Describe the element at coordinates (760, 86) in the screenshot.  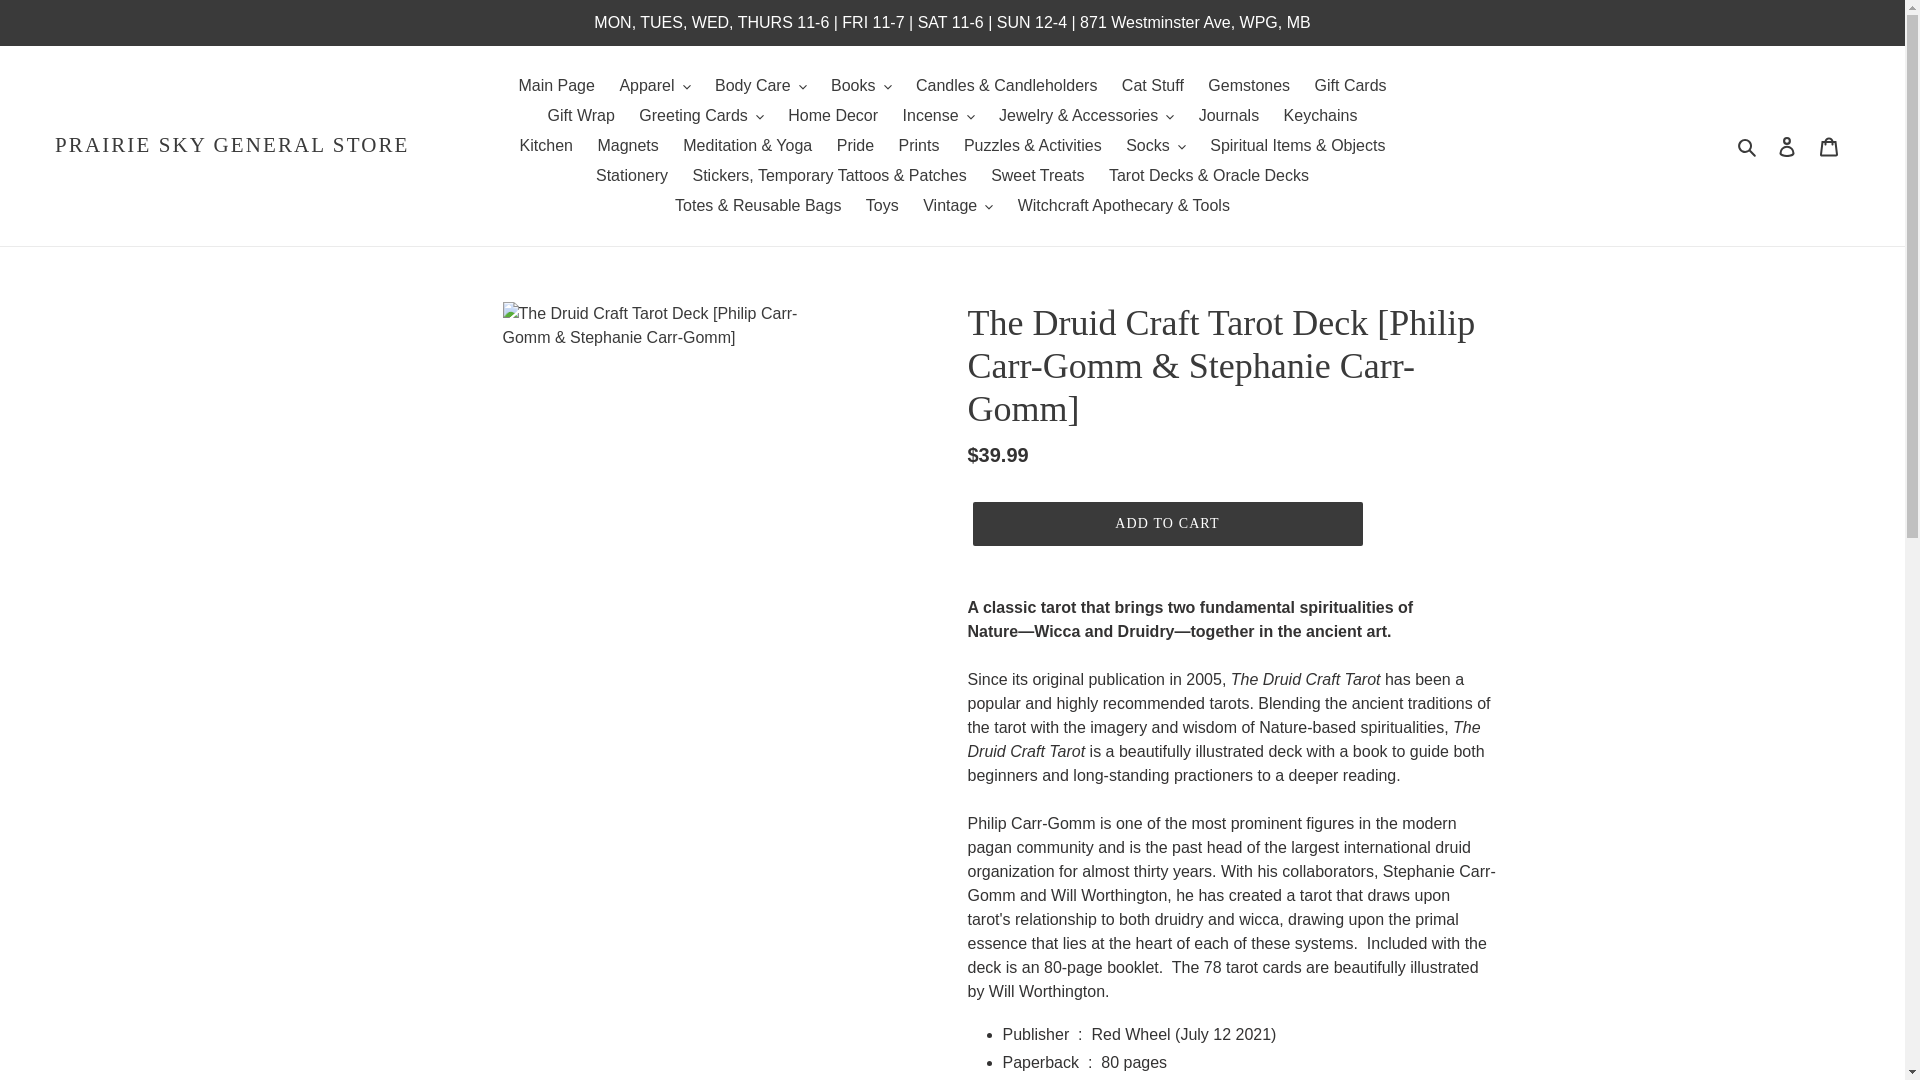
I see `Body Care` at that location.